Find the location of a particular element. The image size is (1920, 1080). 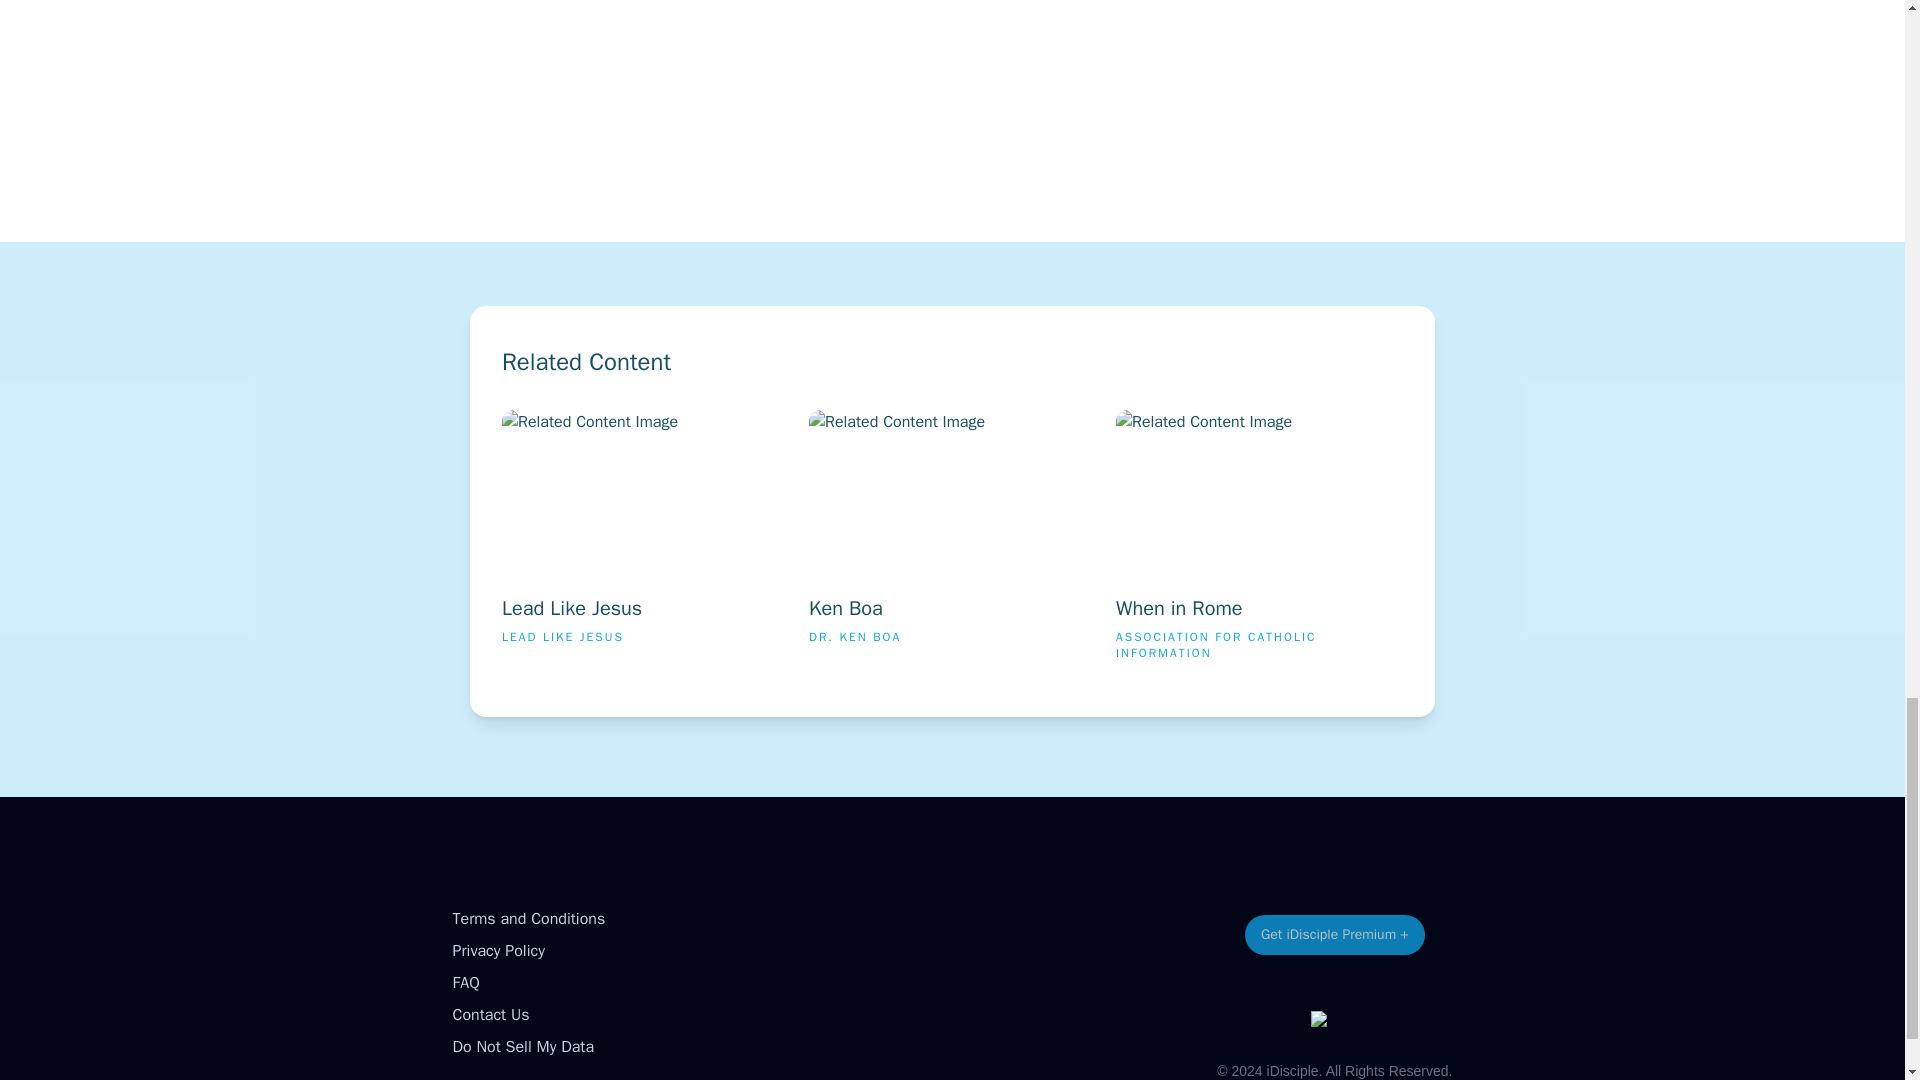

Terms and Conditions is located at coordinates (1259, 544).